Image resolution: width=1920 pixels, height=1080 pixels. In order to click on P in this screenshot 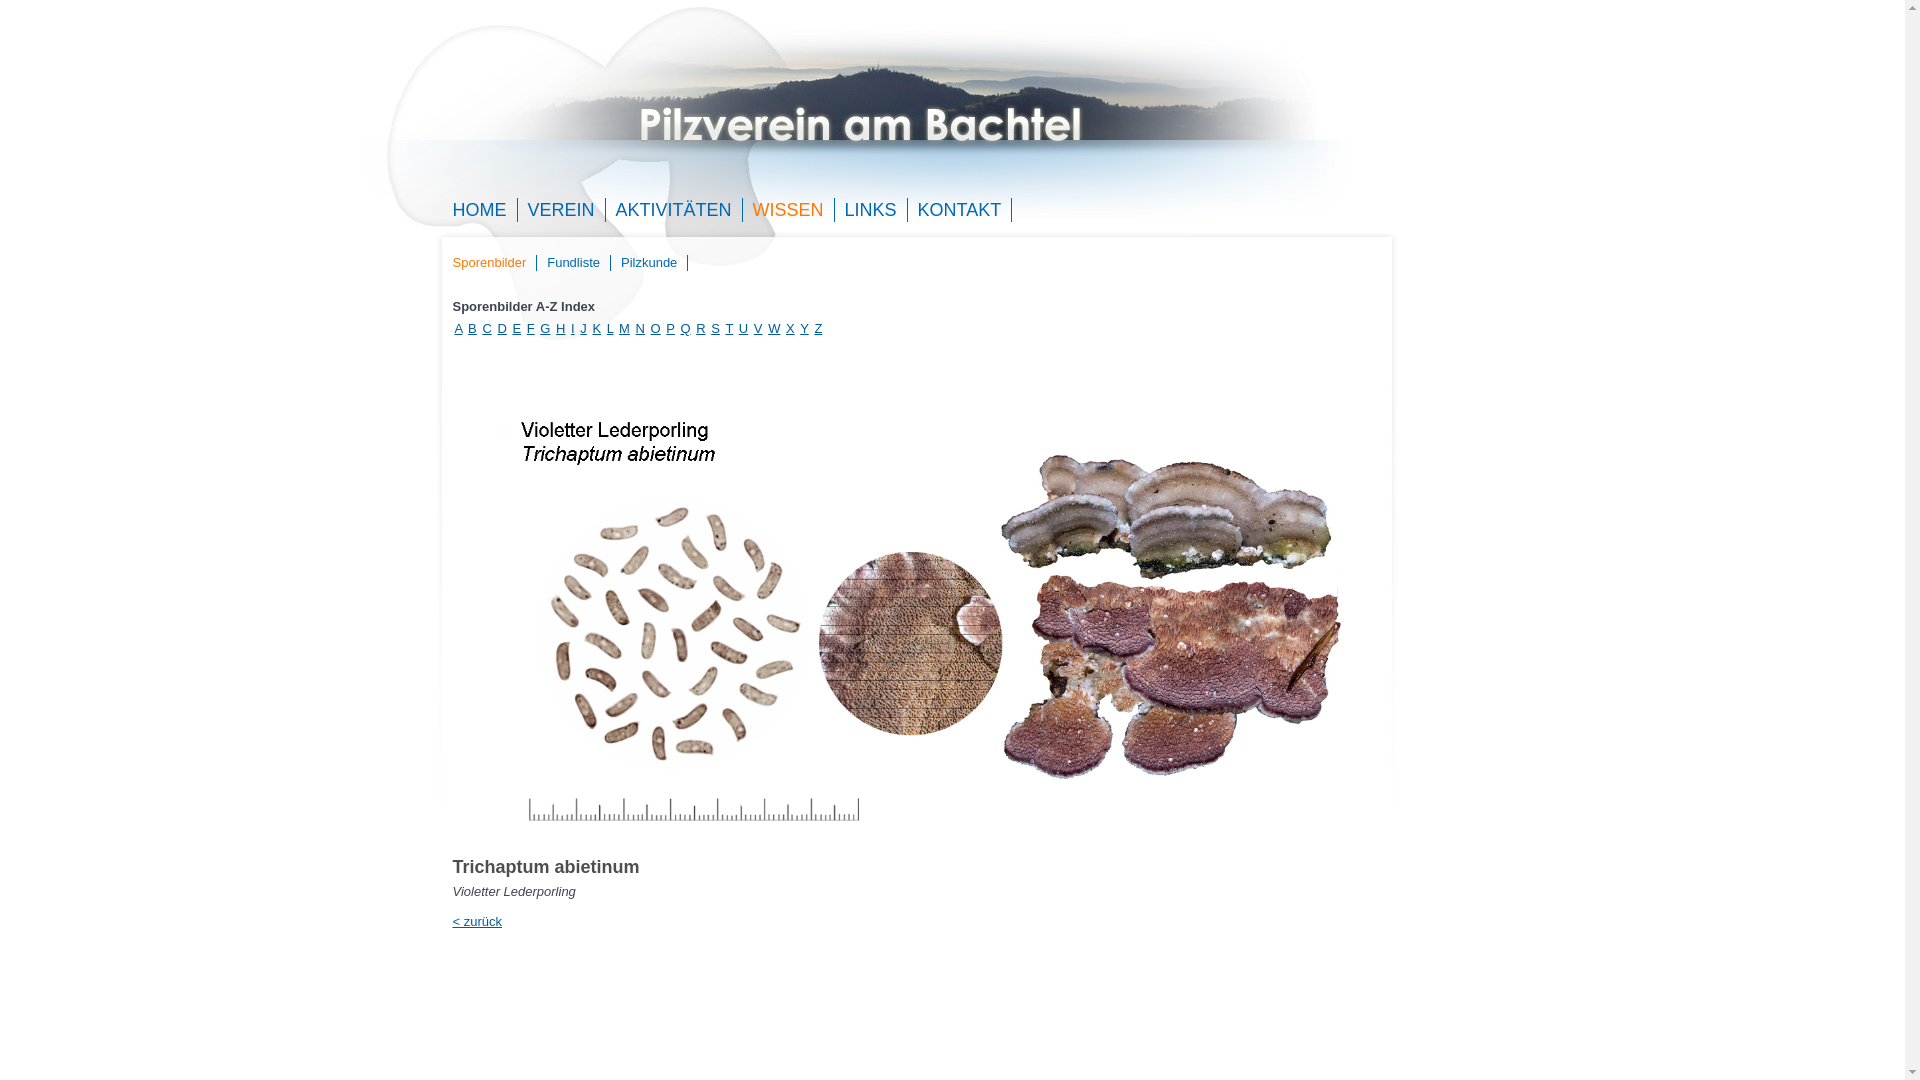, I will do `click(670, 328)`.